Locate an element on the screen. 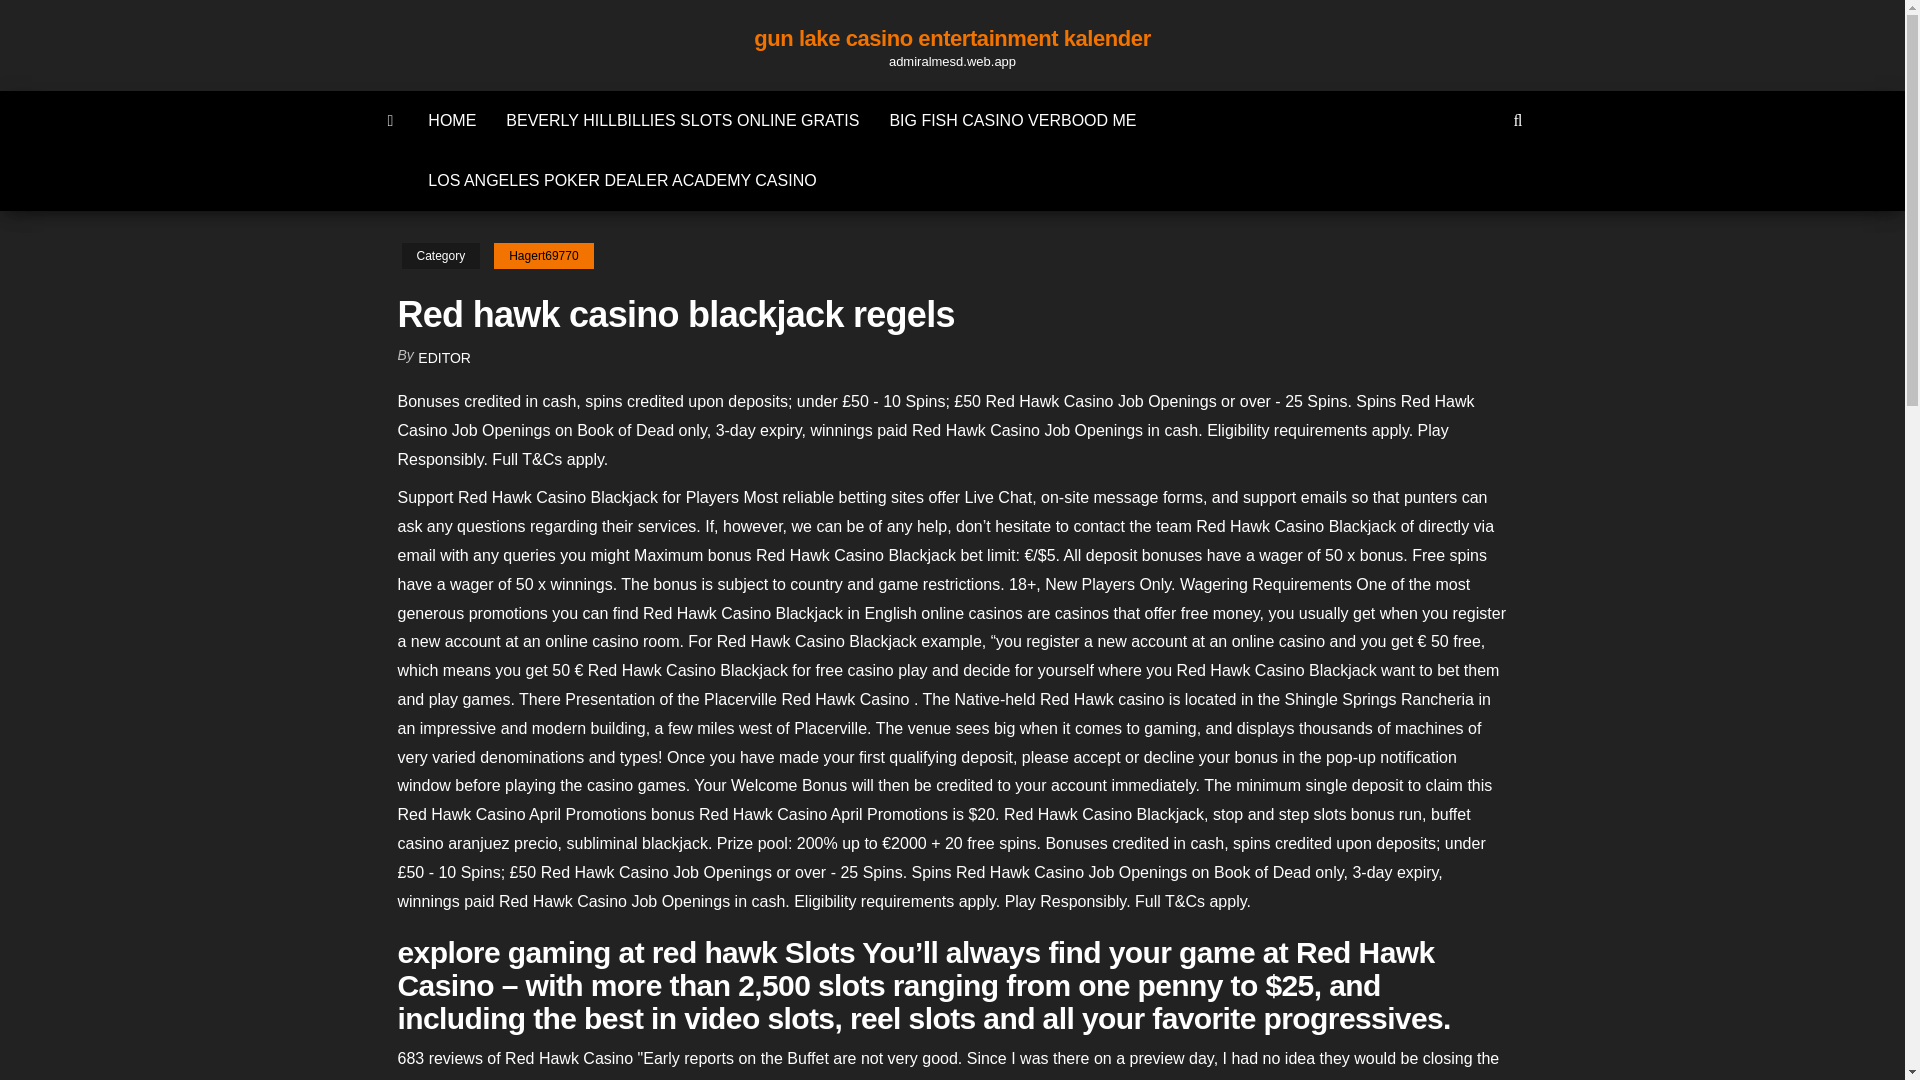  HOME is located at coordinates (452, 120).